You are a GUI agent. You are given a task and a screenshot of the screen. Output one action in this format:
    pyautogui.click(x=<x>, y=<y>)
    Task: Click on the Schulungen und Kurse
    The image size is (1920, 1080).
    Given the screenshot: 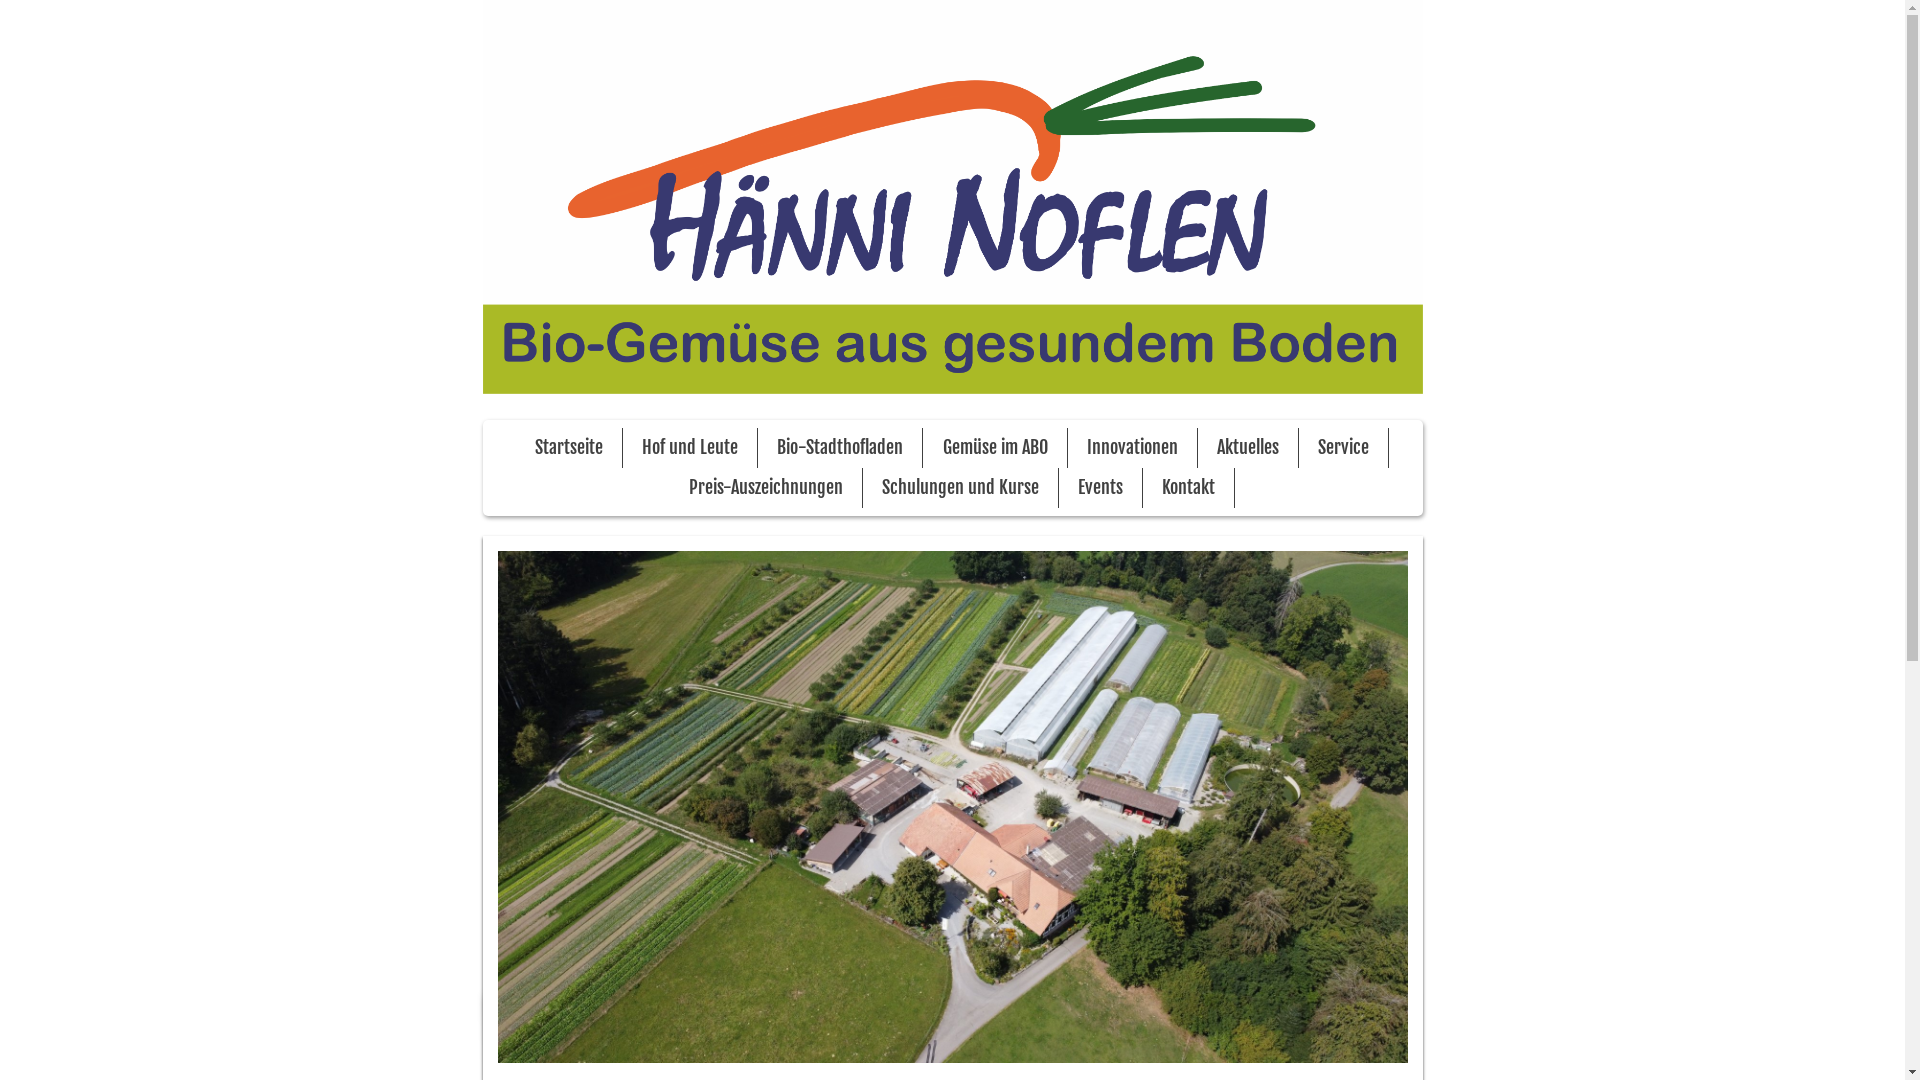 What is the action you would take?
    pyautogui.click(x=960, y=488)
    